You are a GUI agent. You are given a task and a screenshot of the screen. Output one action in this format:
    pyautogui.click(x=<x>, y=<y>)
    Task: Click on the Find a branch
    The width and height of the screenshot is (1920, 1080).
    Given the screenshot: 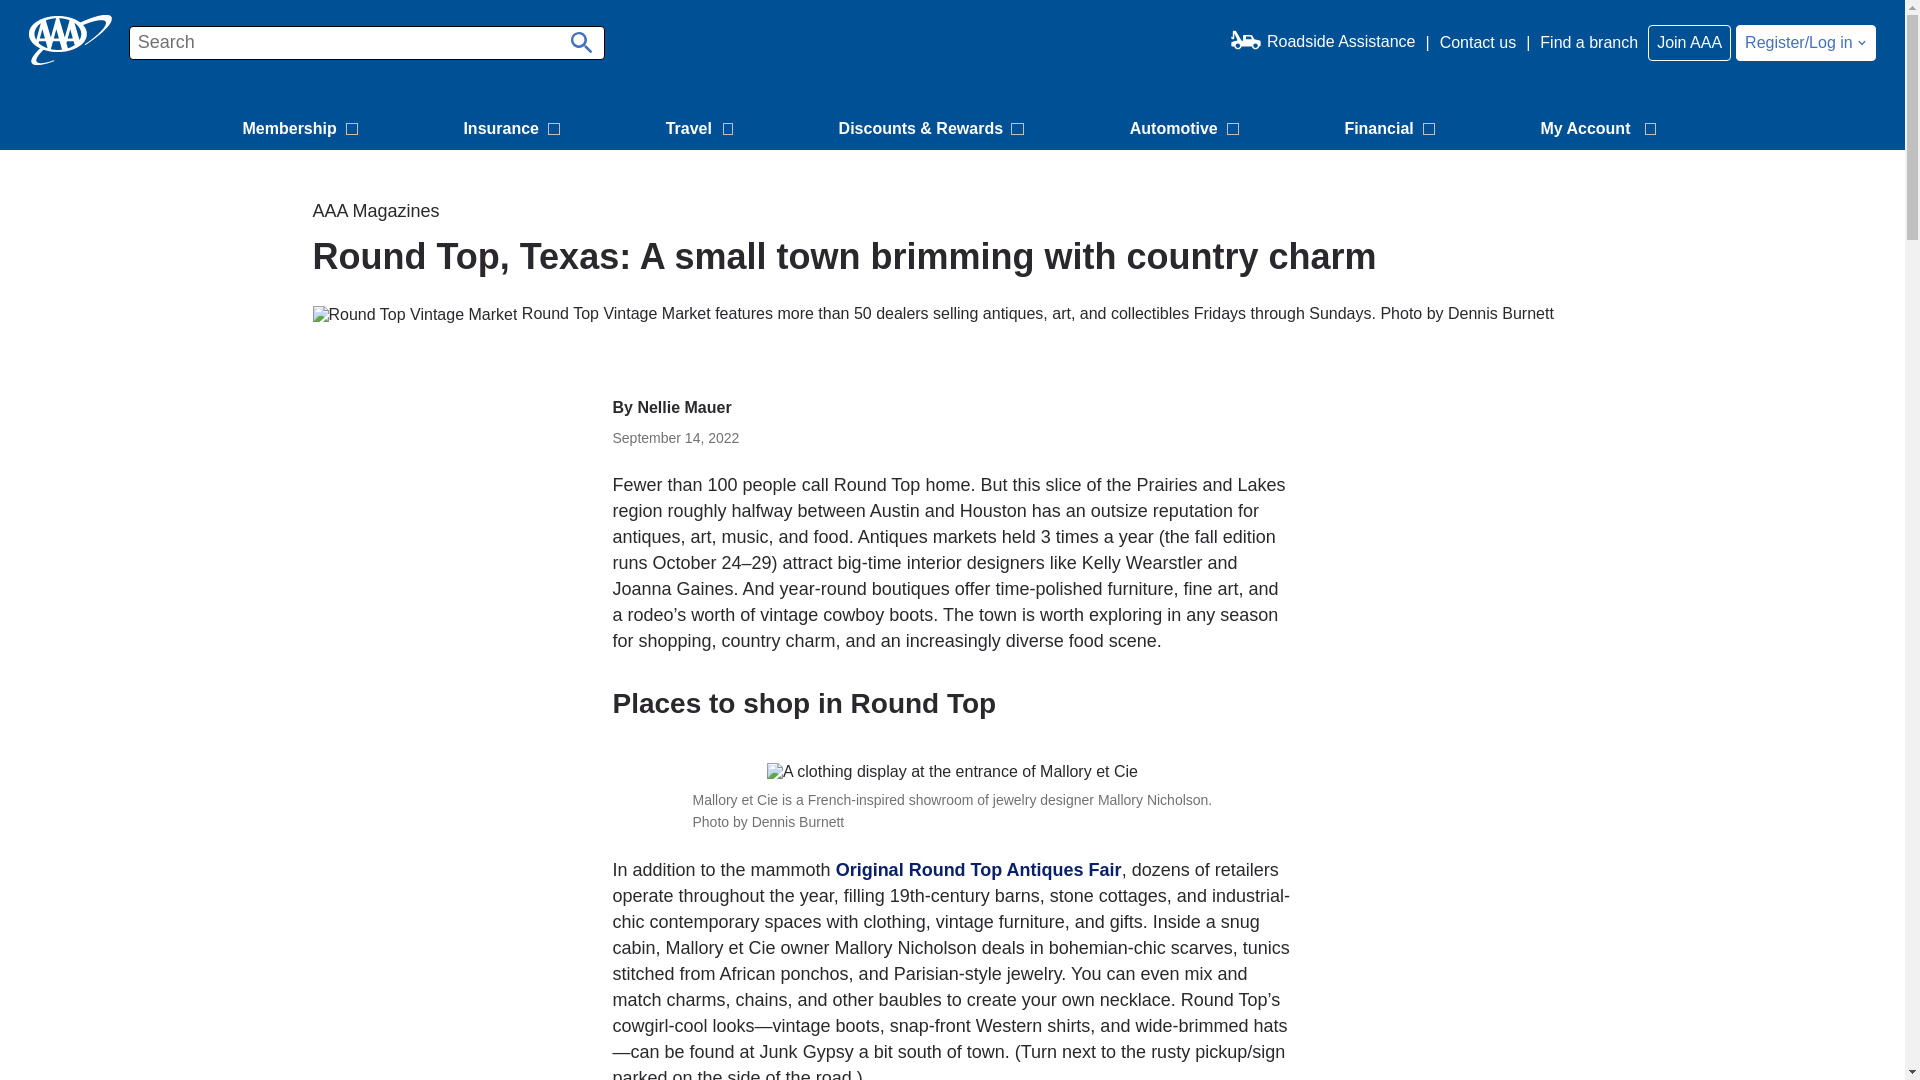 What is the action you would take?
    pyautogui.click(x=1588, y=42)
    